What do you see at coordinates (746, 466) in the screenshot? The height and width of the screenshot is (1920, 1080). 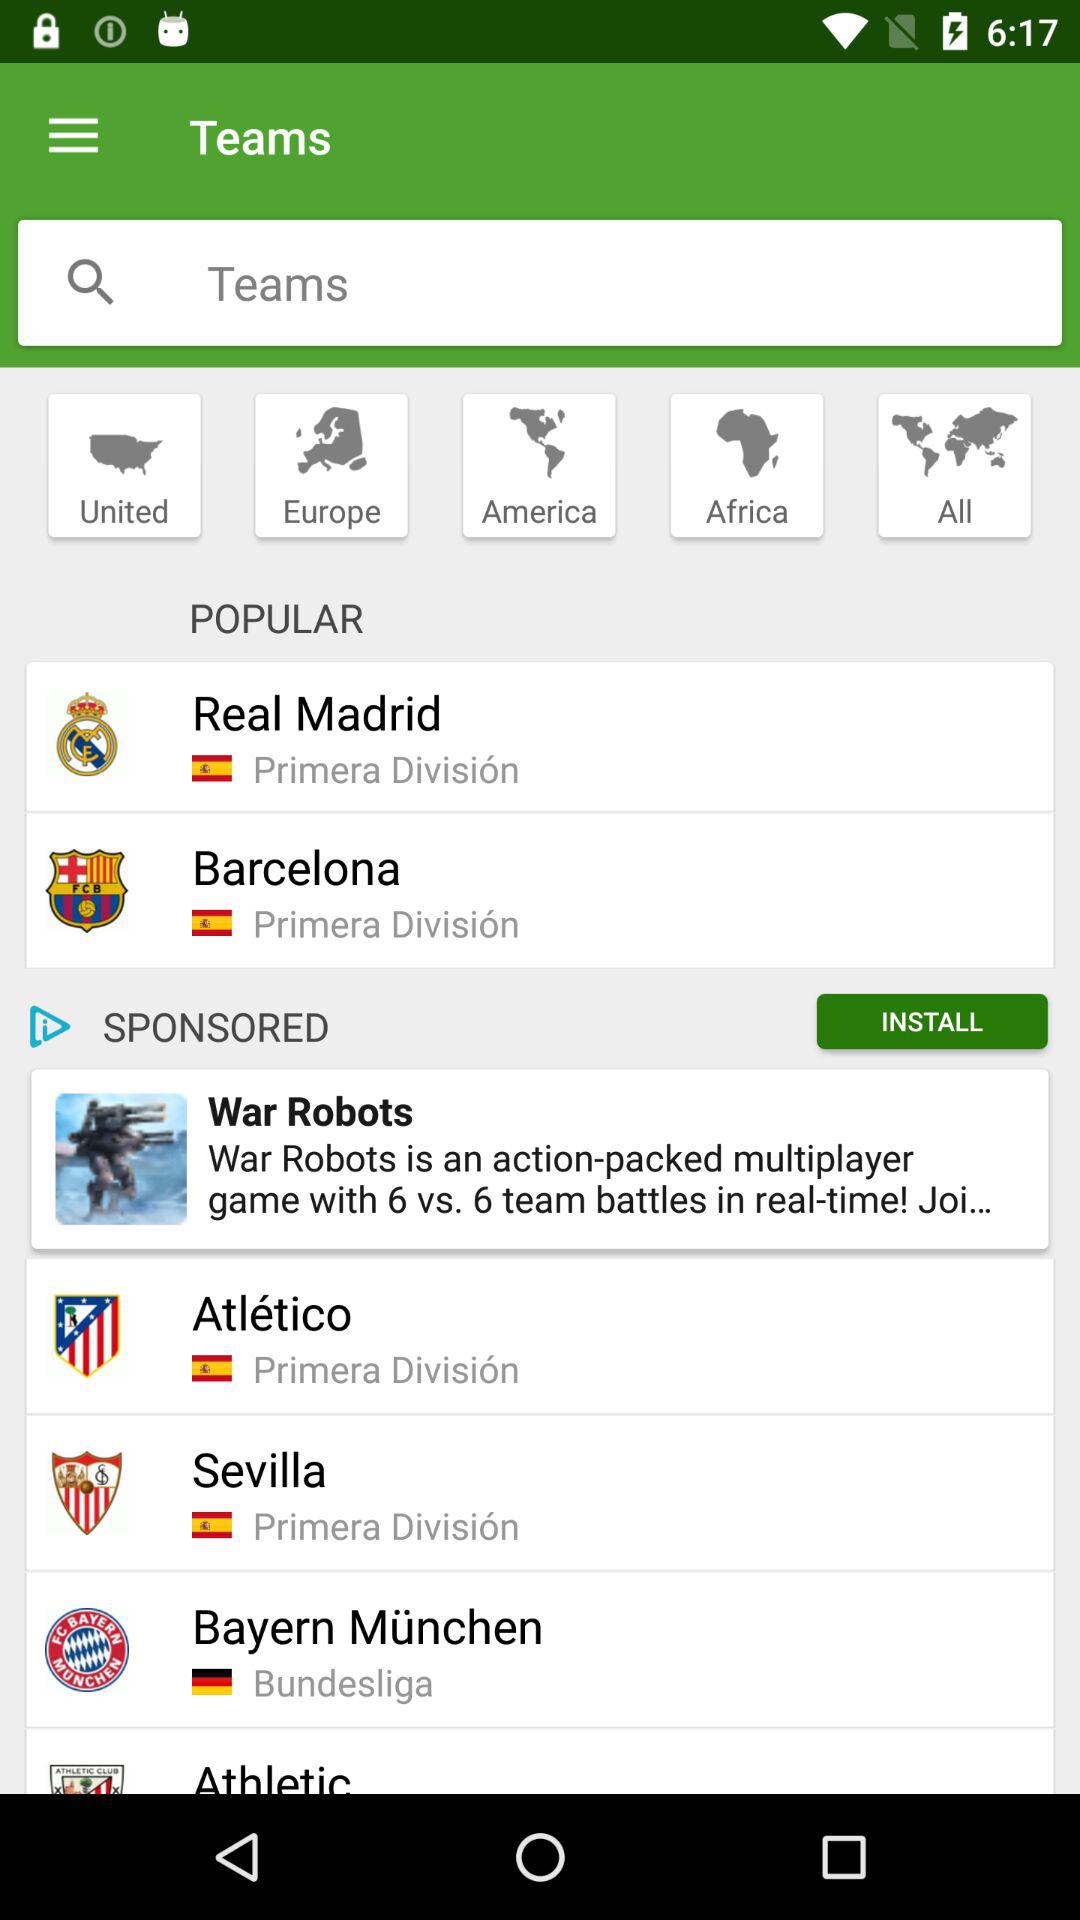 I see `choose item next to america item` at bounding box center [746, 466].